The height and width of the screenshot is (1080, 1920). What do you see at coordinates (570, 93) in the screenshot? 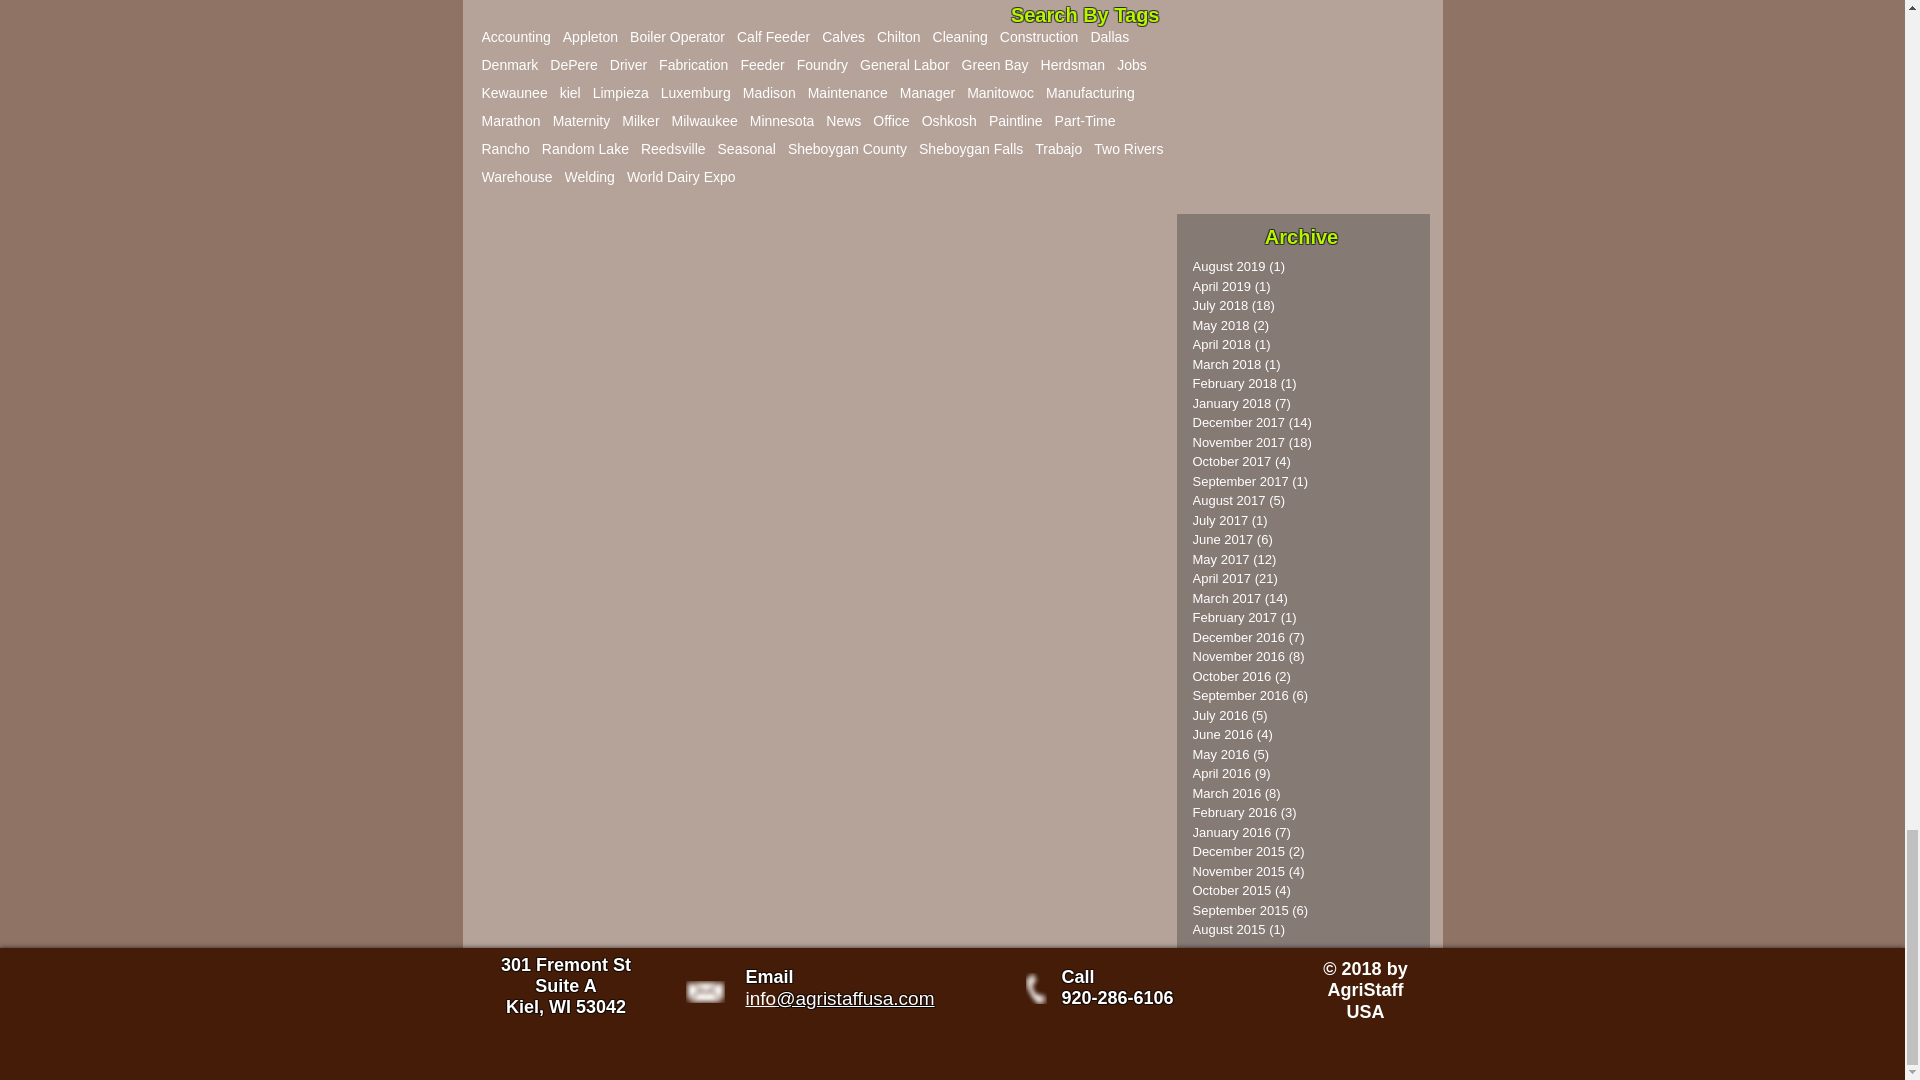
I see `kiel` at bounding box center [570, 93].